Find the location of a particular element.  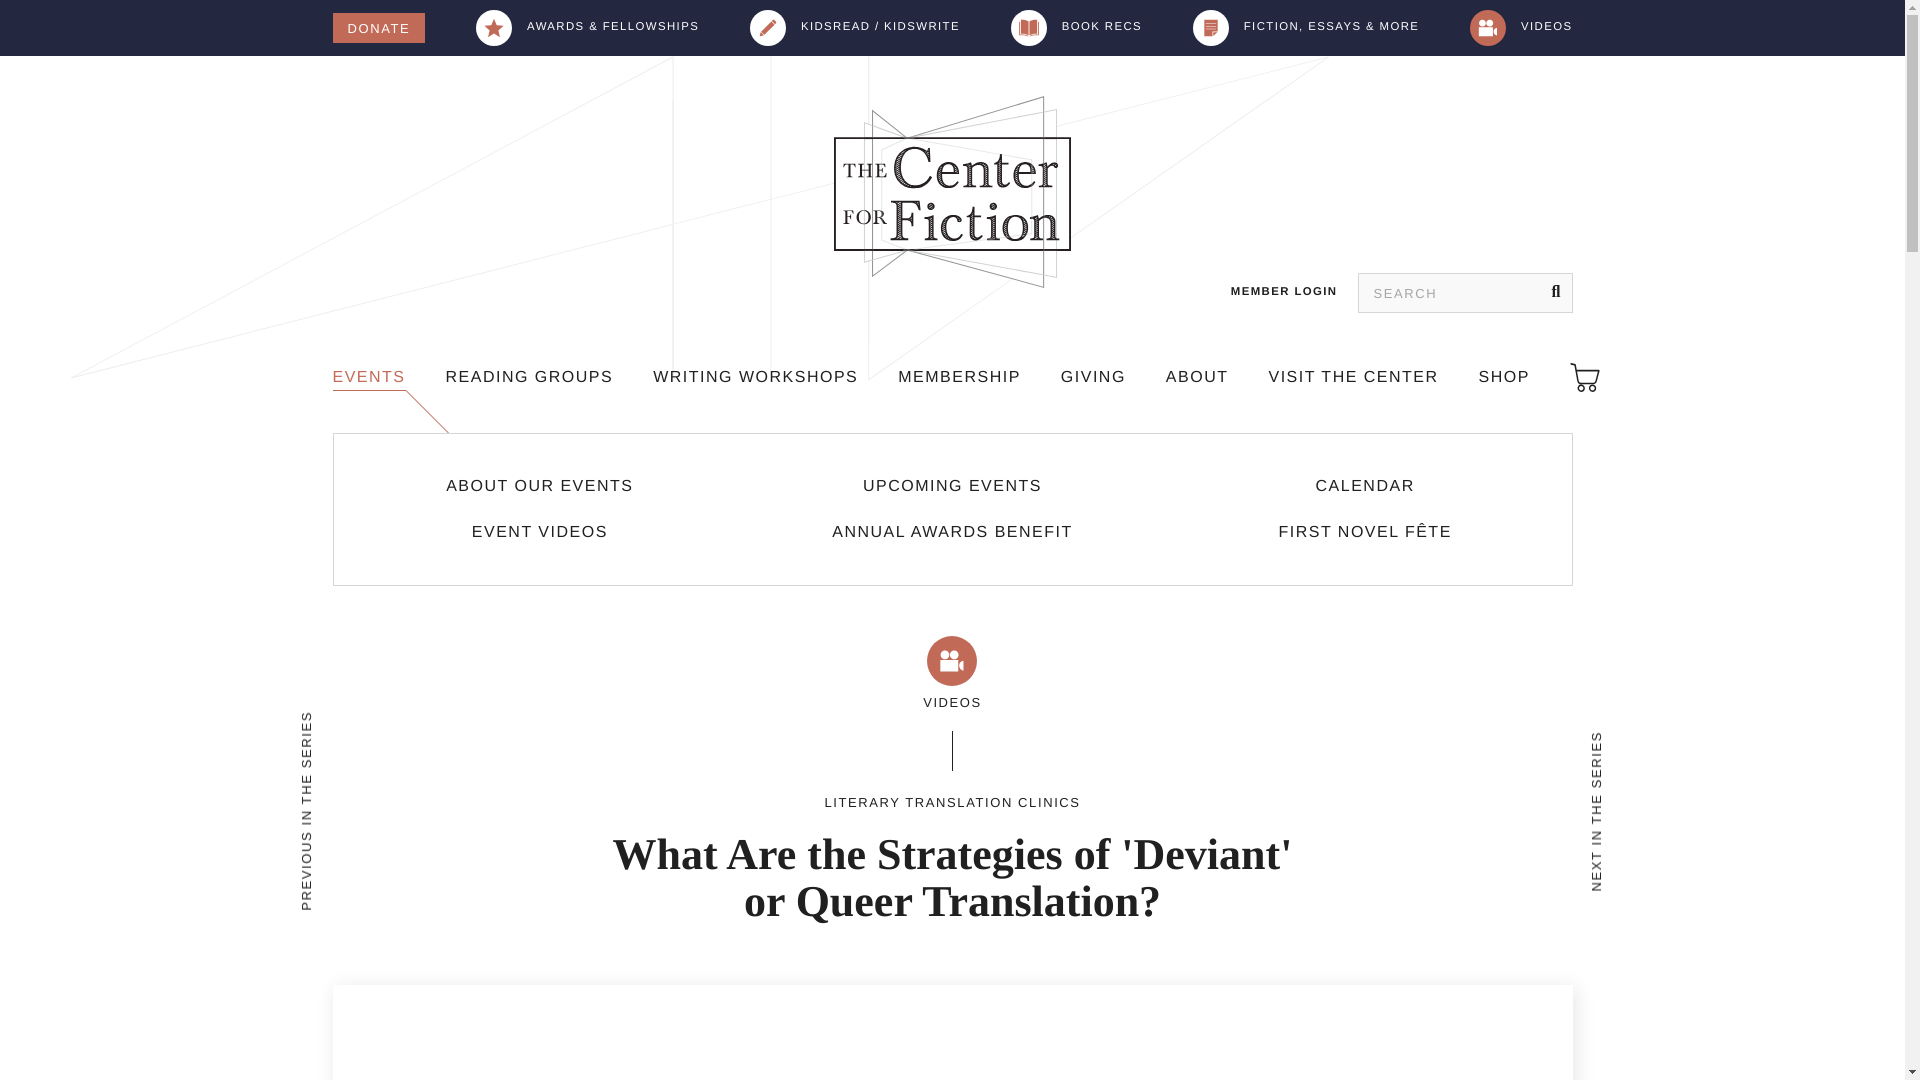

Opens in New Tab is located at coordinates (951, 532).